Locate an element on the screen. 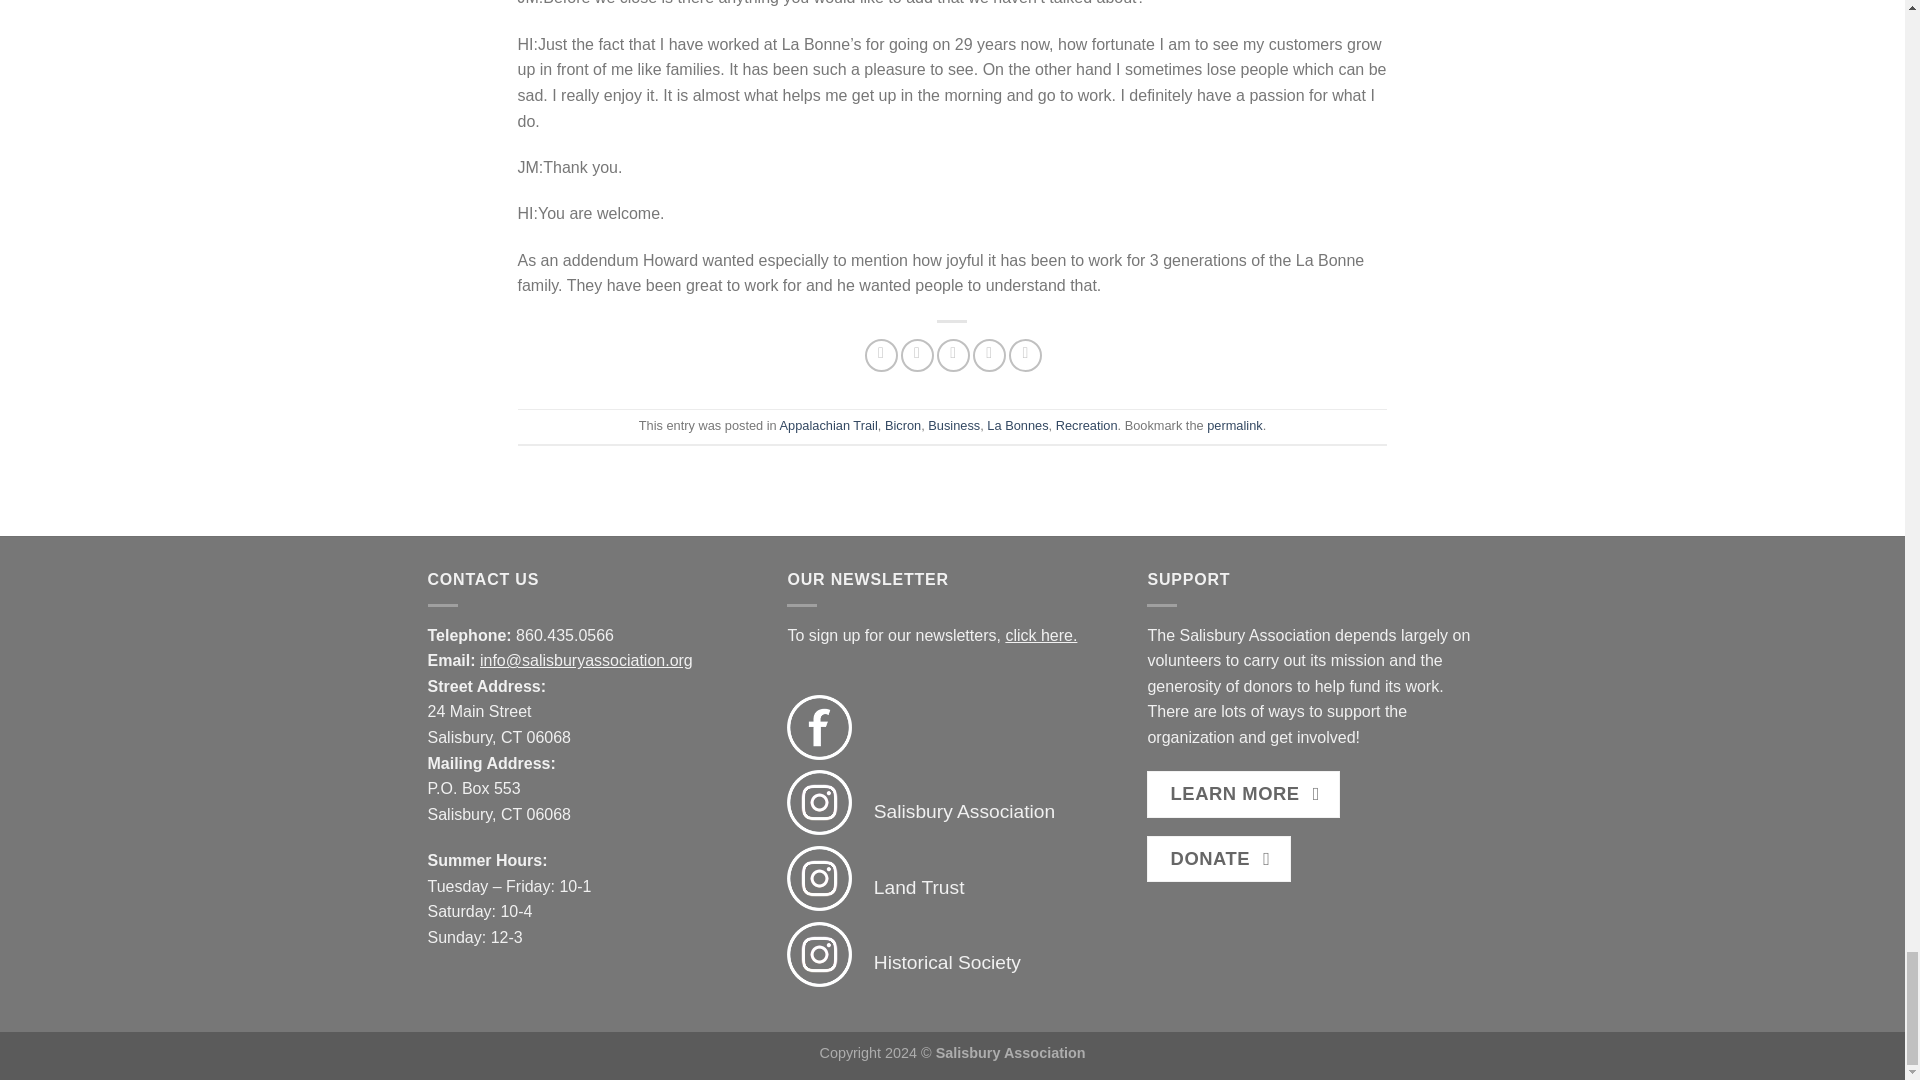 This screenshot has width=1920, height=1080. Share on Twitter is located at coordinates (916, 355).